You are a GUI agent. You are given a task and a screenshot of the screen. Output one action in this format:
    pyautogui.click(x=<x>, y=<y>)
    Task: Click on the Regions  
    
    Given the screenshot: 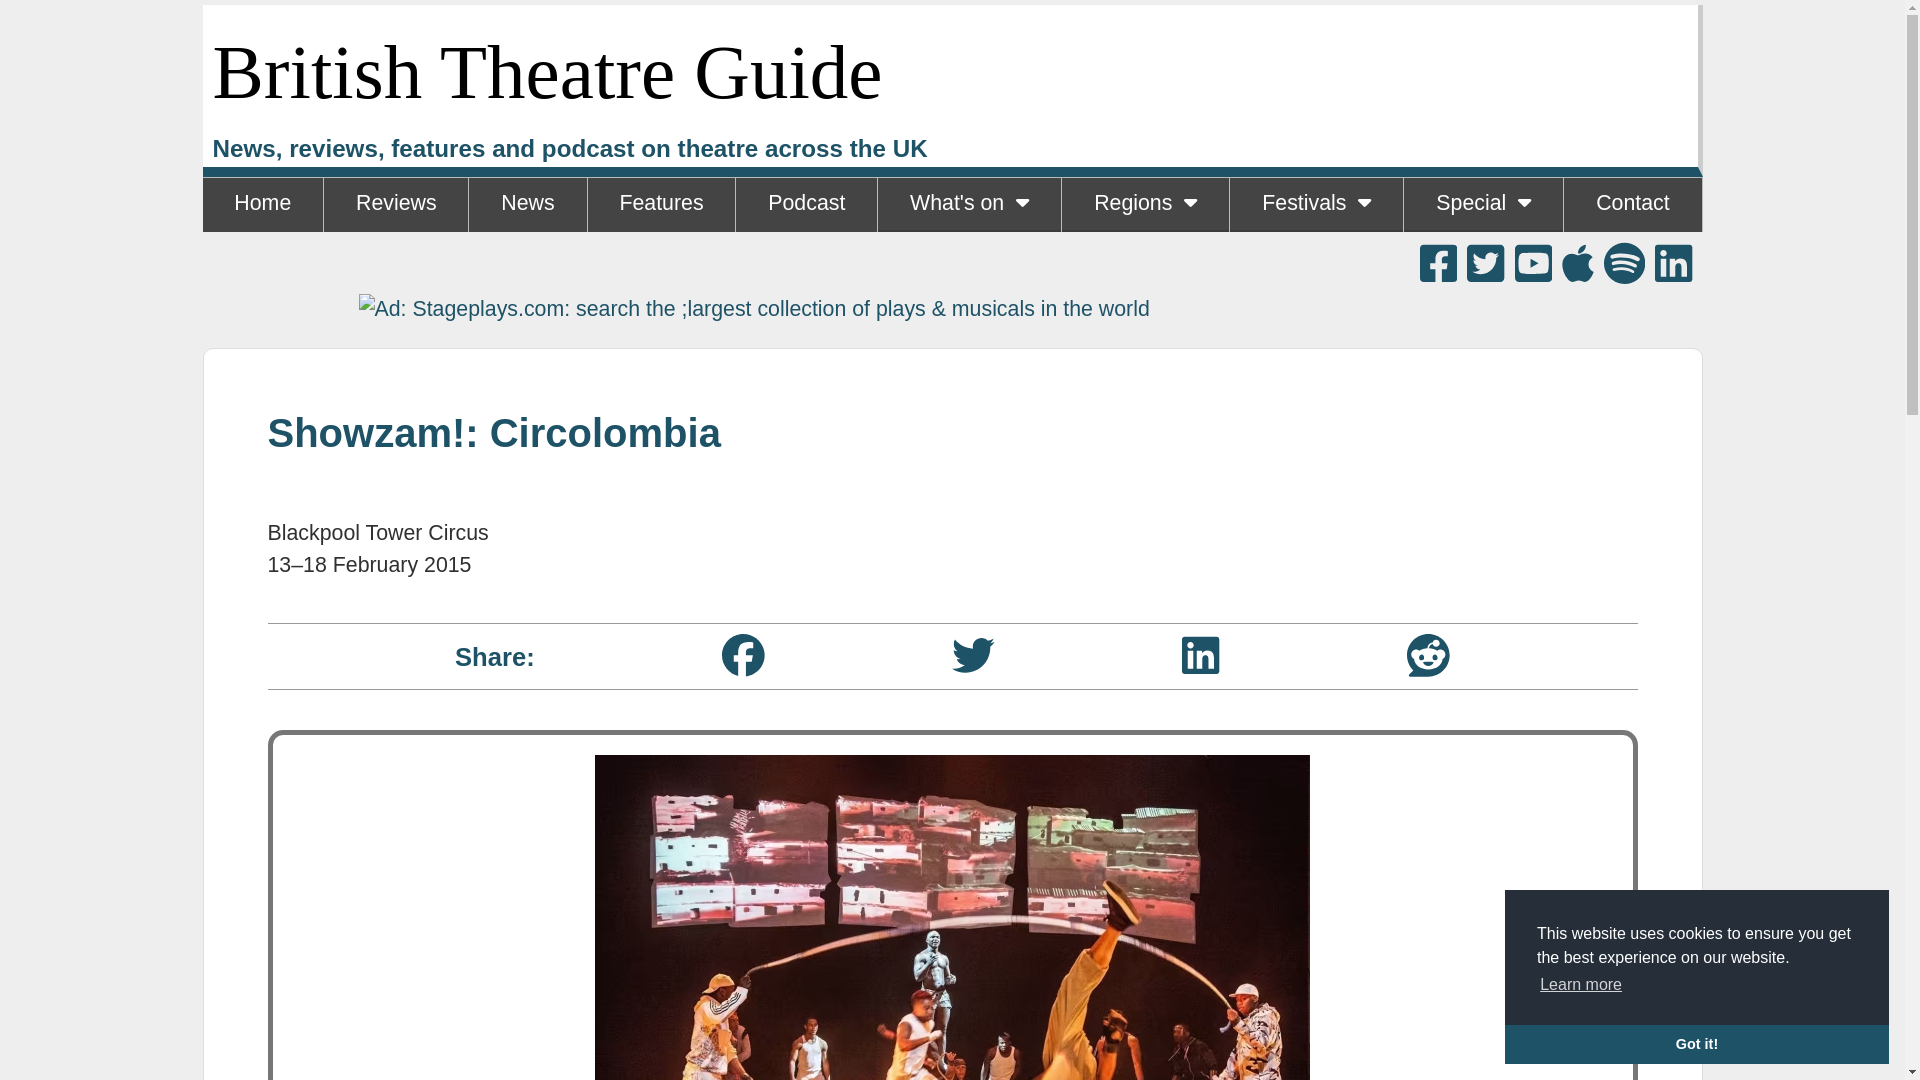 What is the action you would take?
    pyautogui.click(x=1144, y=204)
    